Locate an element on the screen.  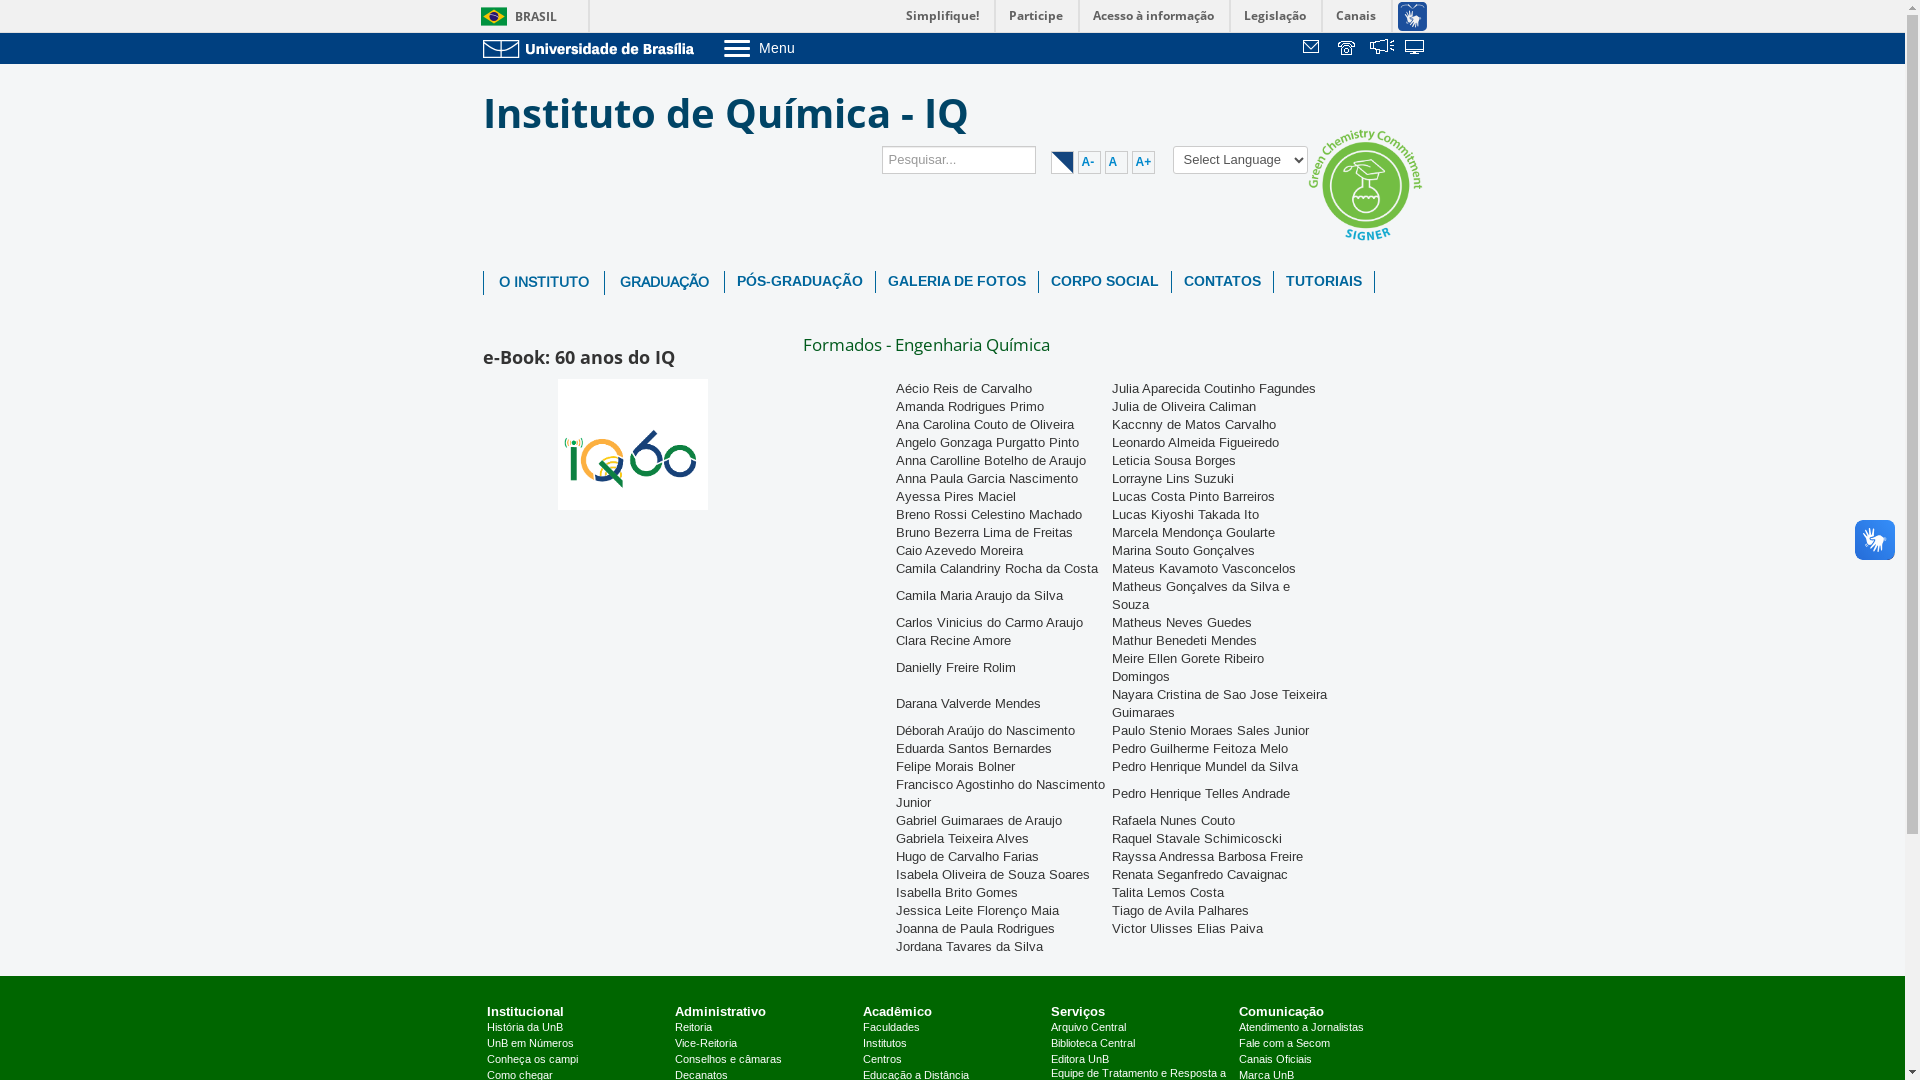
Biblioteca Central is located at coordinates (1093, 1044).